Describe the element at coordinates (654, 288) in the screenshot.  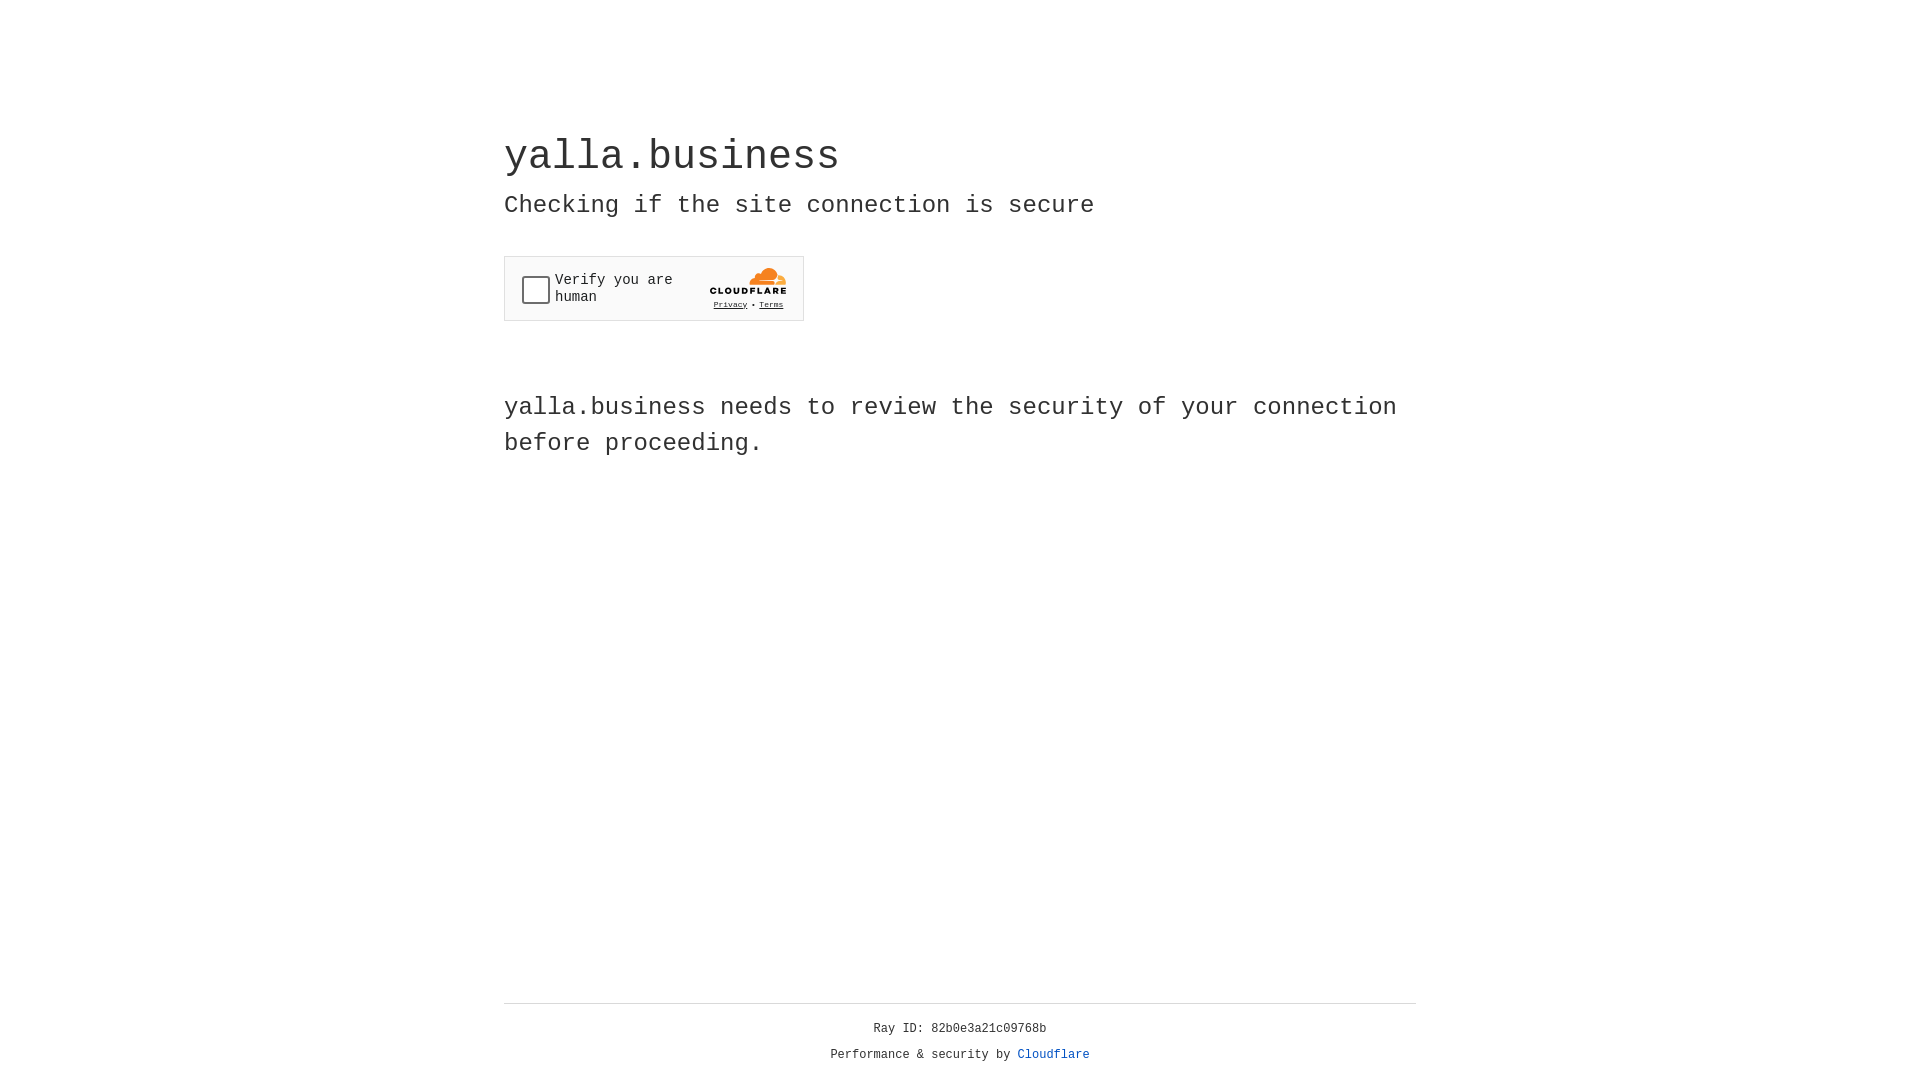
I see `Widget containing a Cloudflare security challenge` at that location.